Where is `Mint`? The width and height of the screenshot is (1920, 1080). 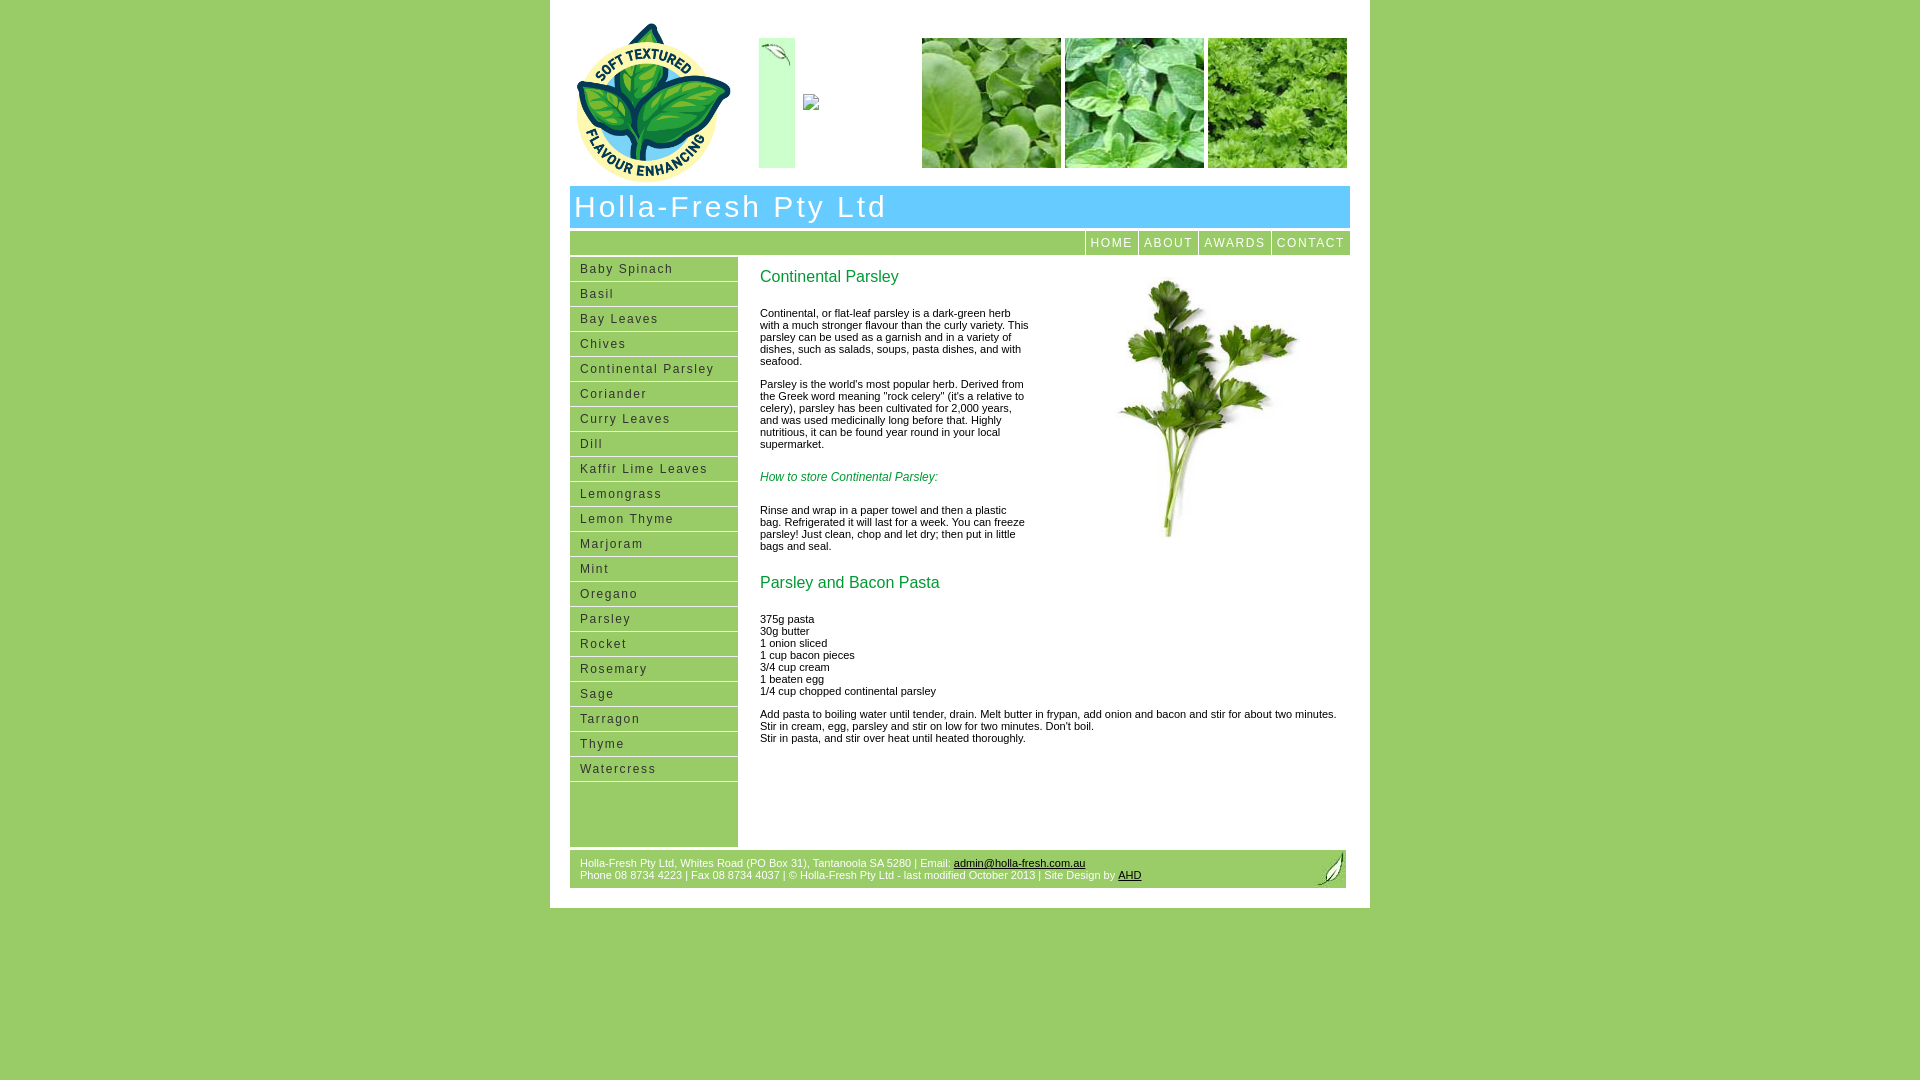
Mint is located at coordinates (654, 570).